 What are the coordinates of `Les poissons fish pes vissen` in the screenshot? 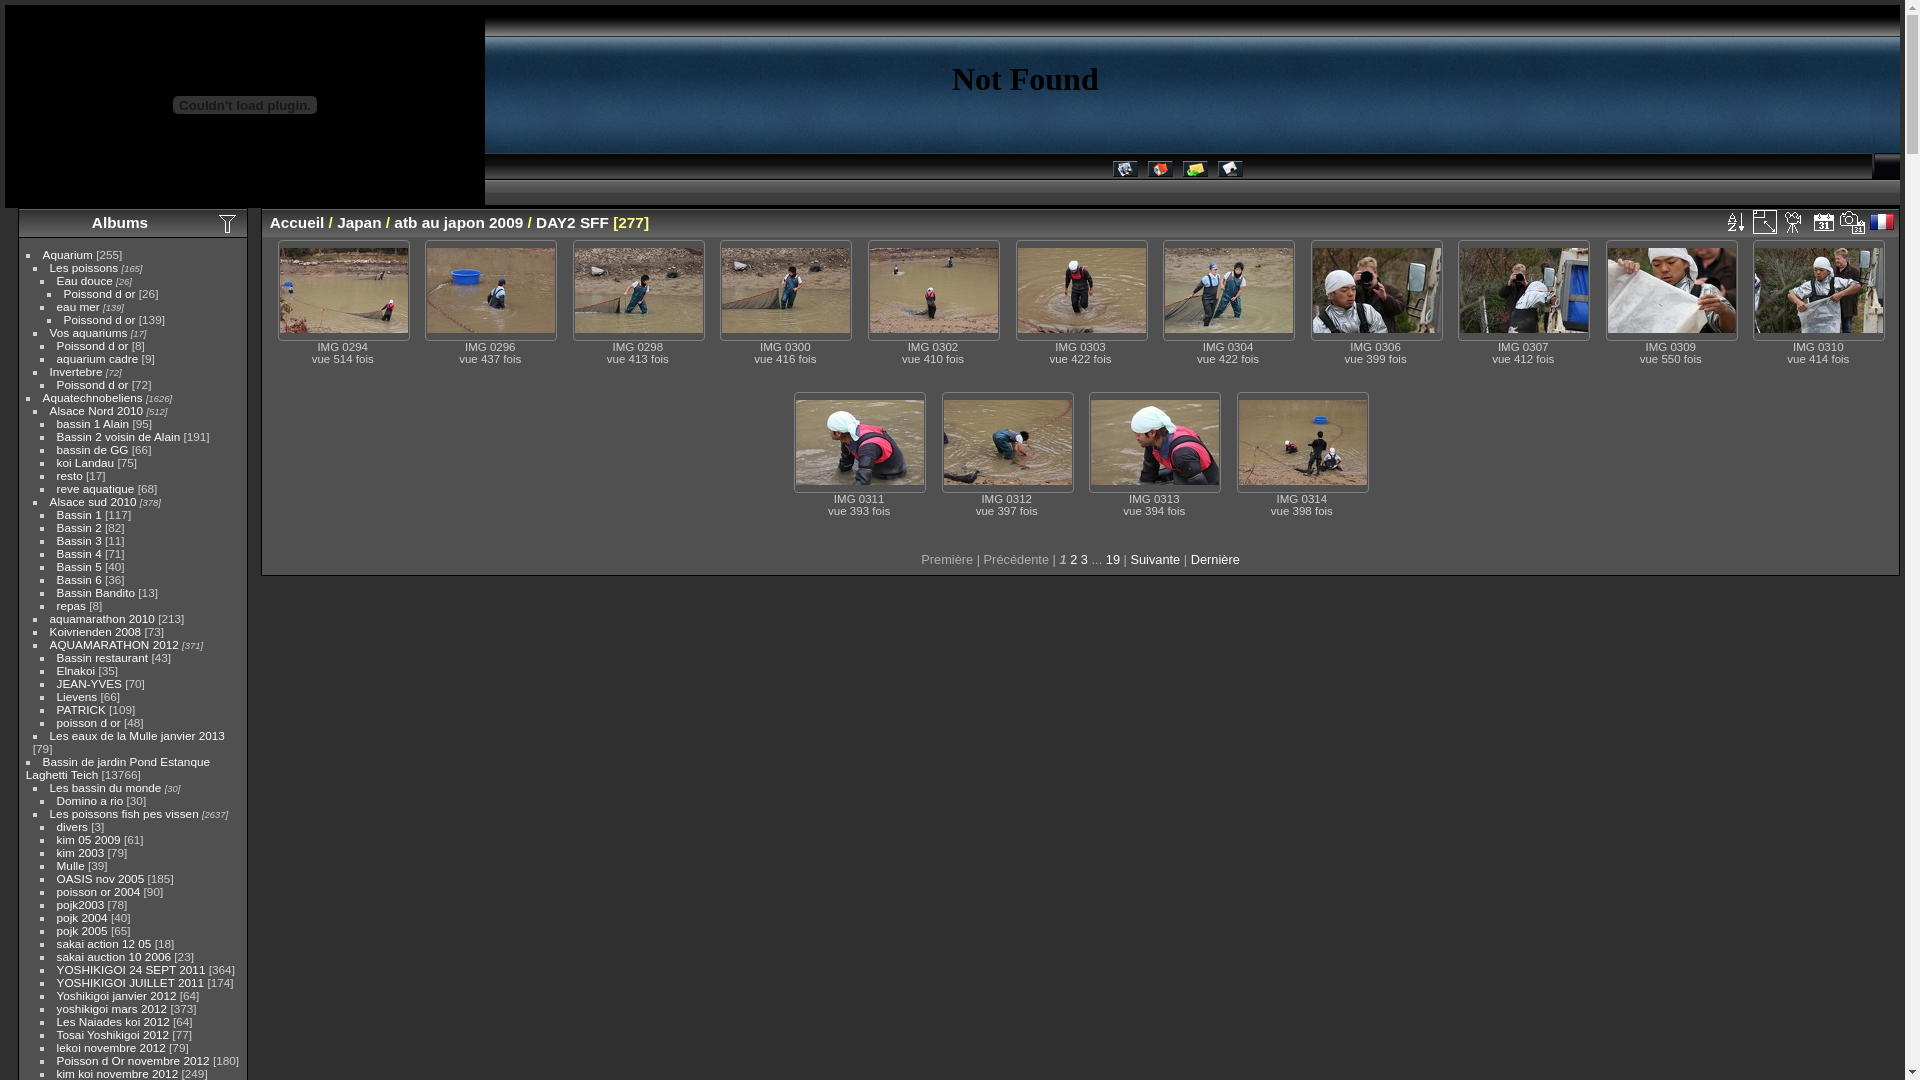 It's located at (124, 814).